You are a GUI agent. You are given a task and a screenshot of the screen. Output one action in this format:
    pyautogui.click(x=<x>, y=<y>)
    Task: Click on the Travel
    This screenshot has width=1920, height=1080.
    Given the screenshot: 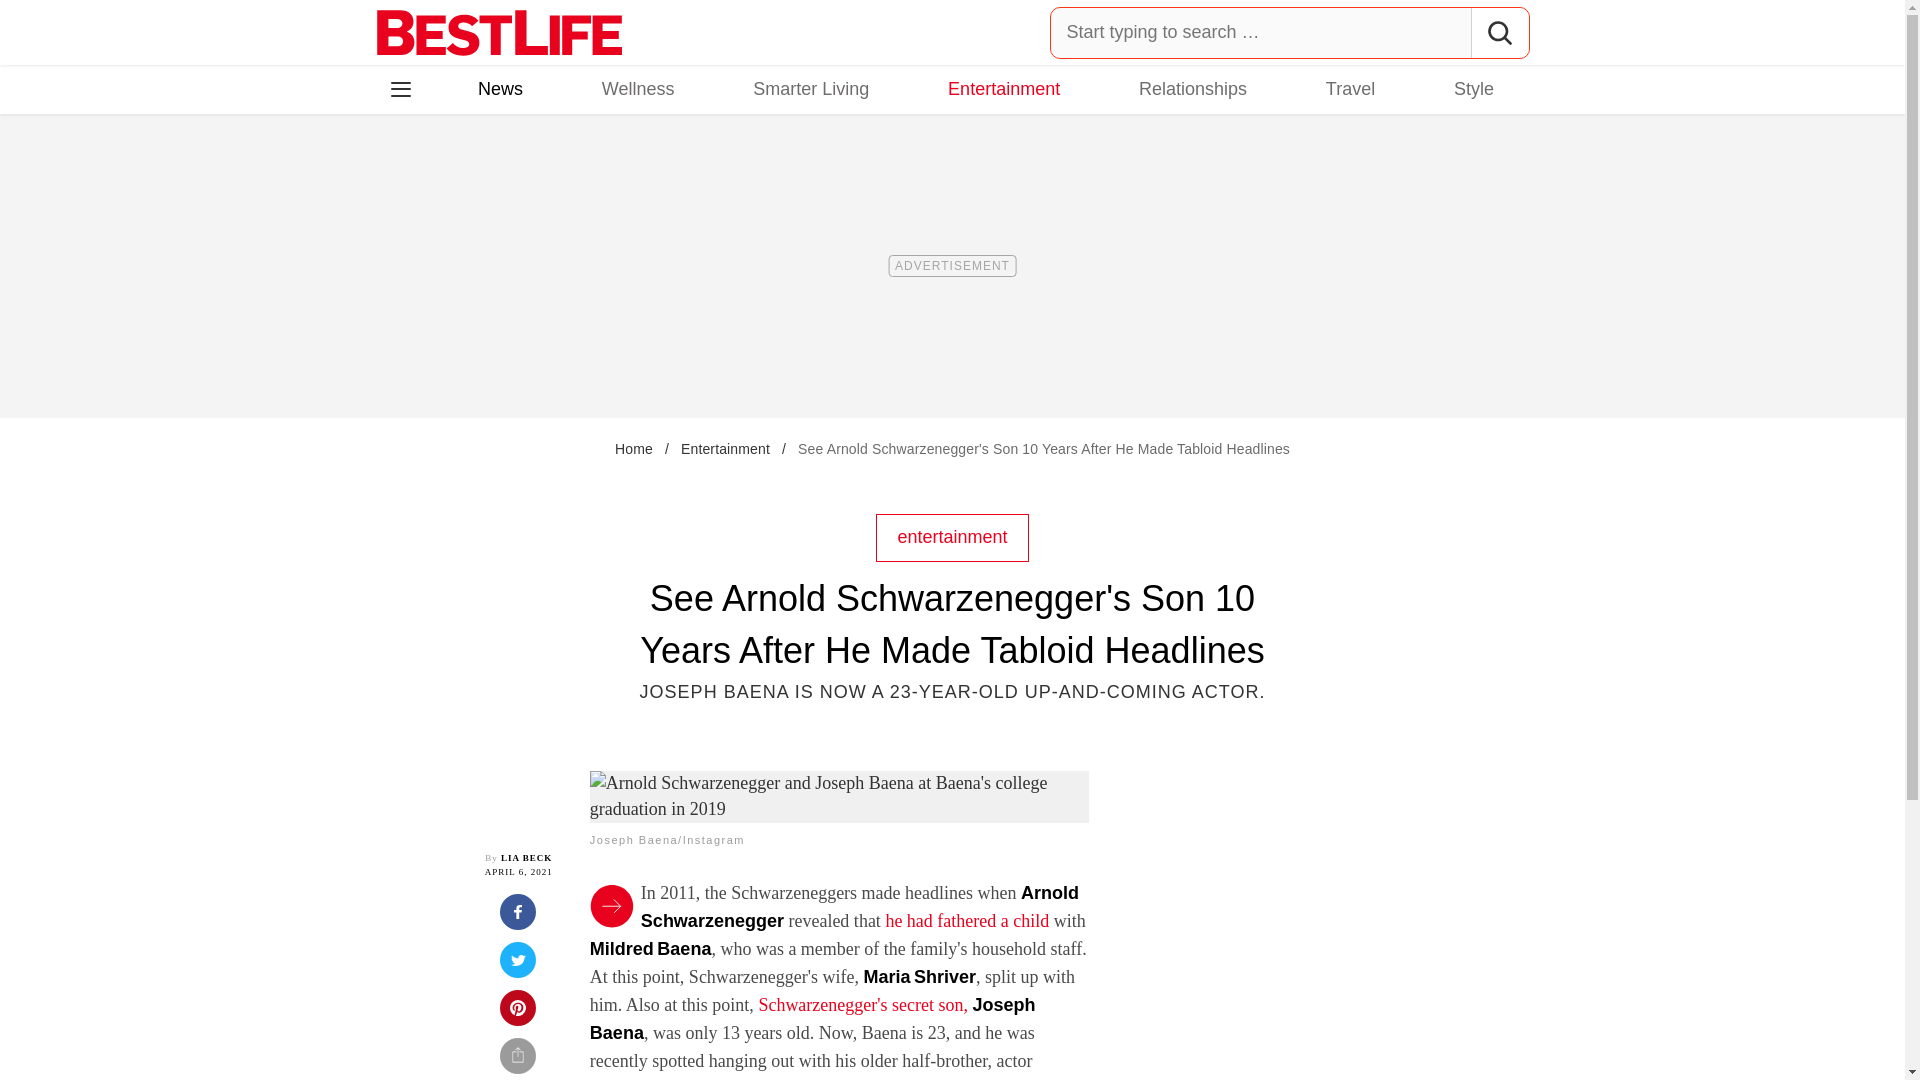 What is the action you would take?
    pyautogui.click(x=1350, y=88)
    